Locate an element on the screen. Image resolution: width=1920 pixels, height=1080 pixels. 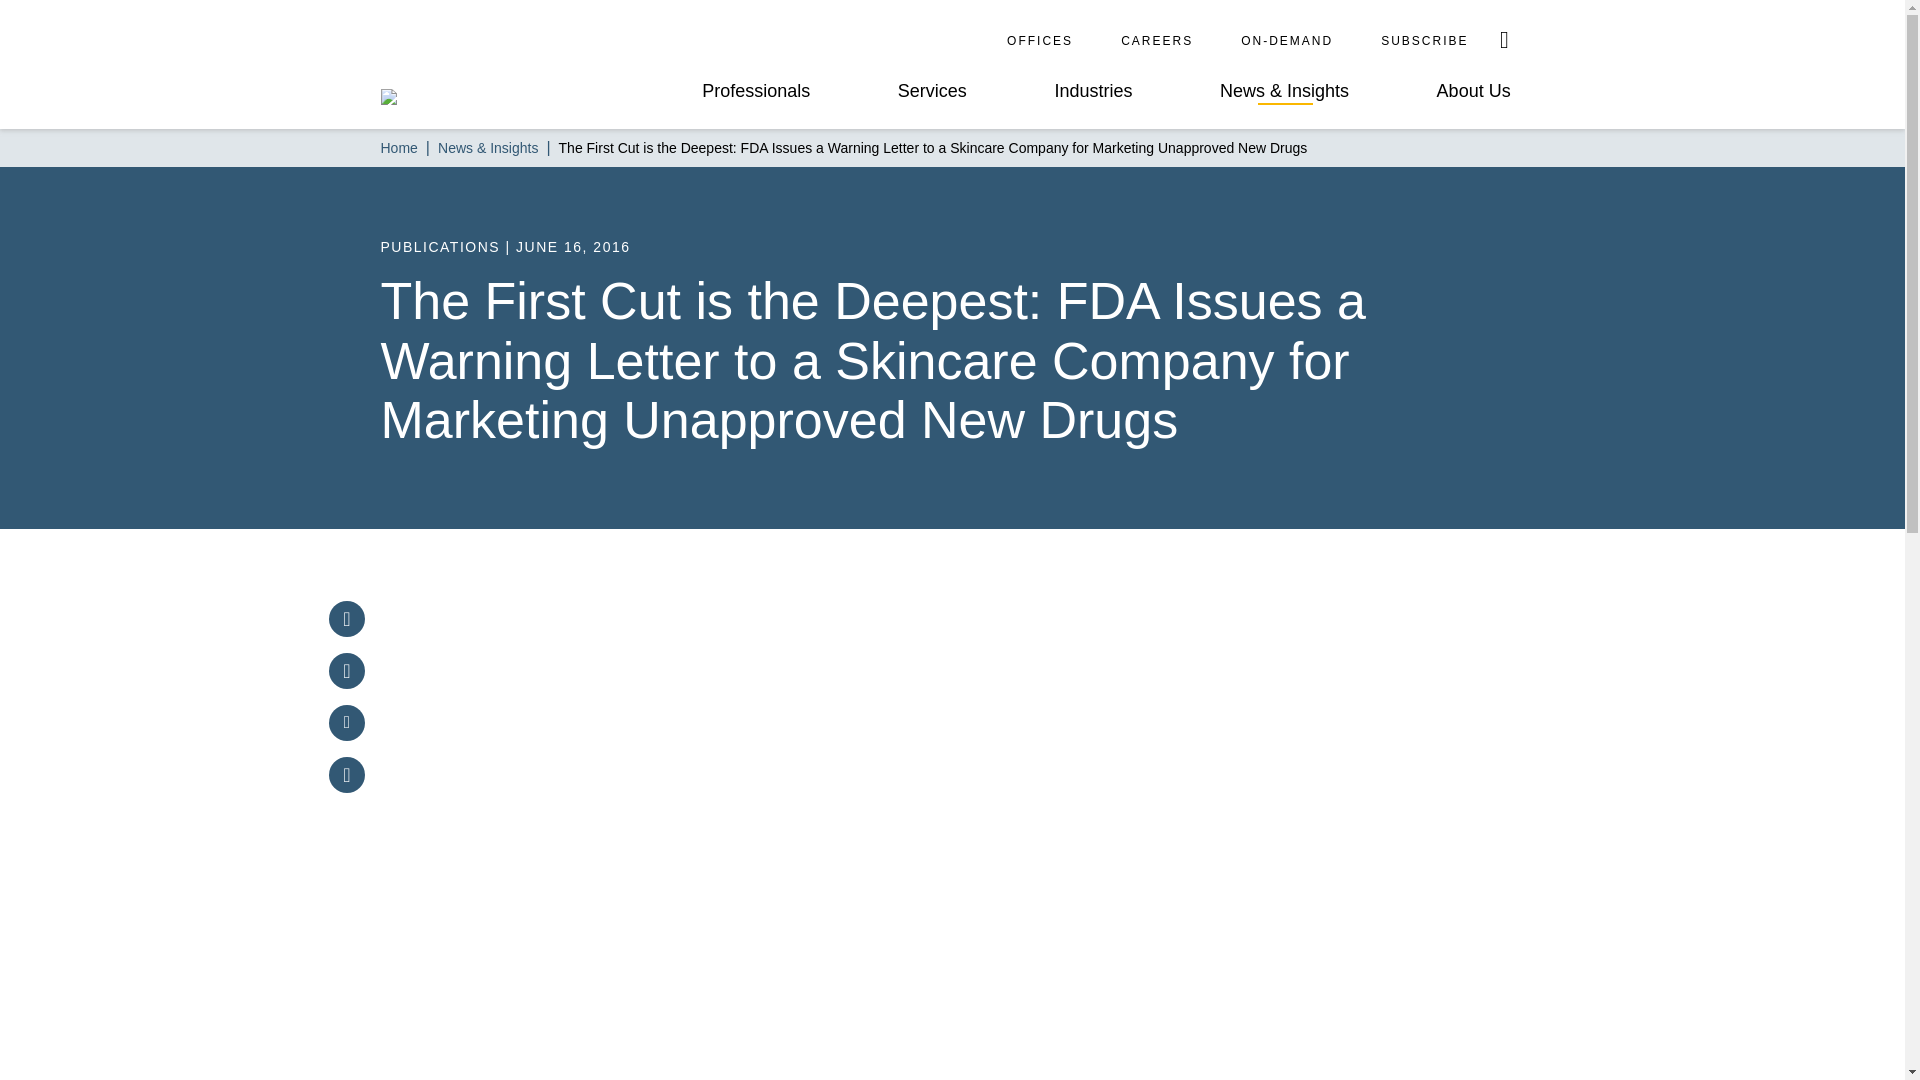
ON-DEMAND is located at coordinates (1286, 40).